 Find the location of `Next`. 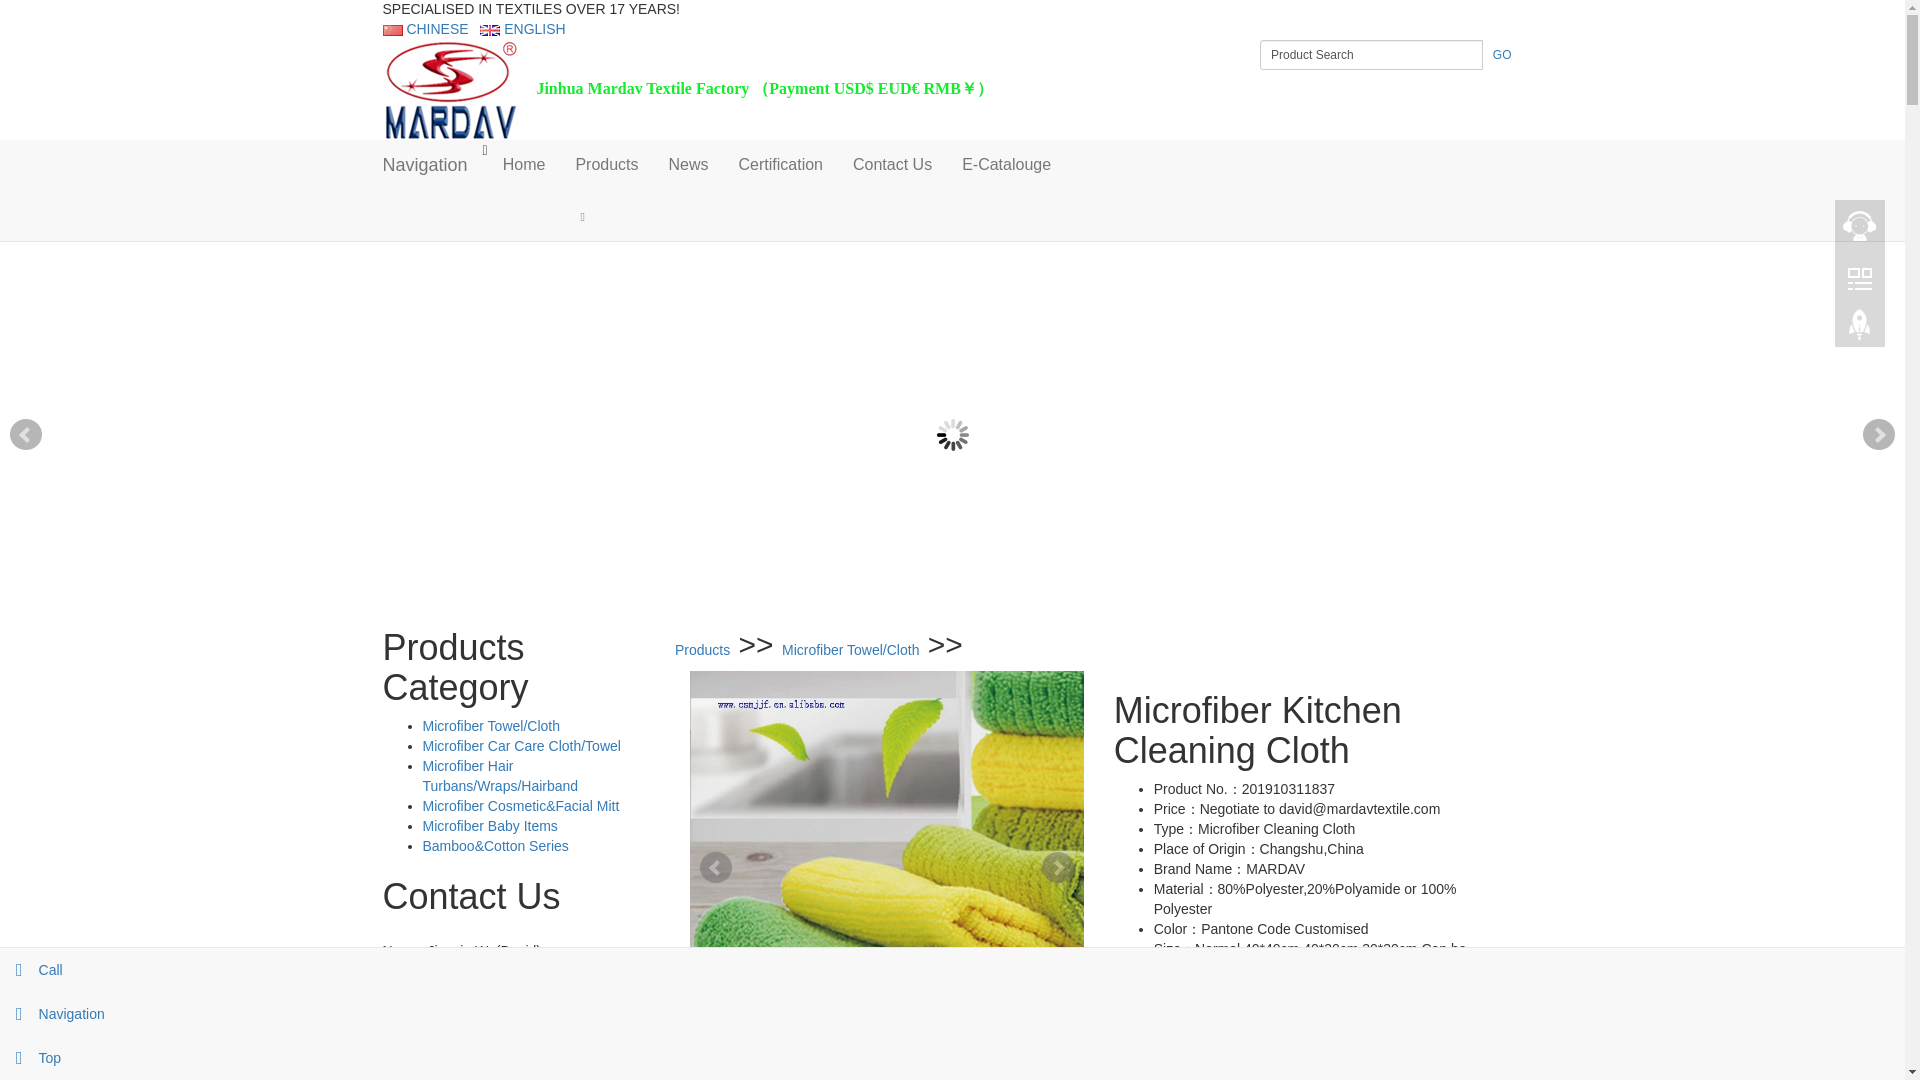

Next is located at coordinates (1878, 435).